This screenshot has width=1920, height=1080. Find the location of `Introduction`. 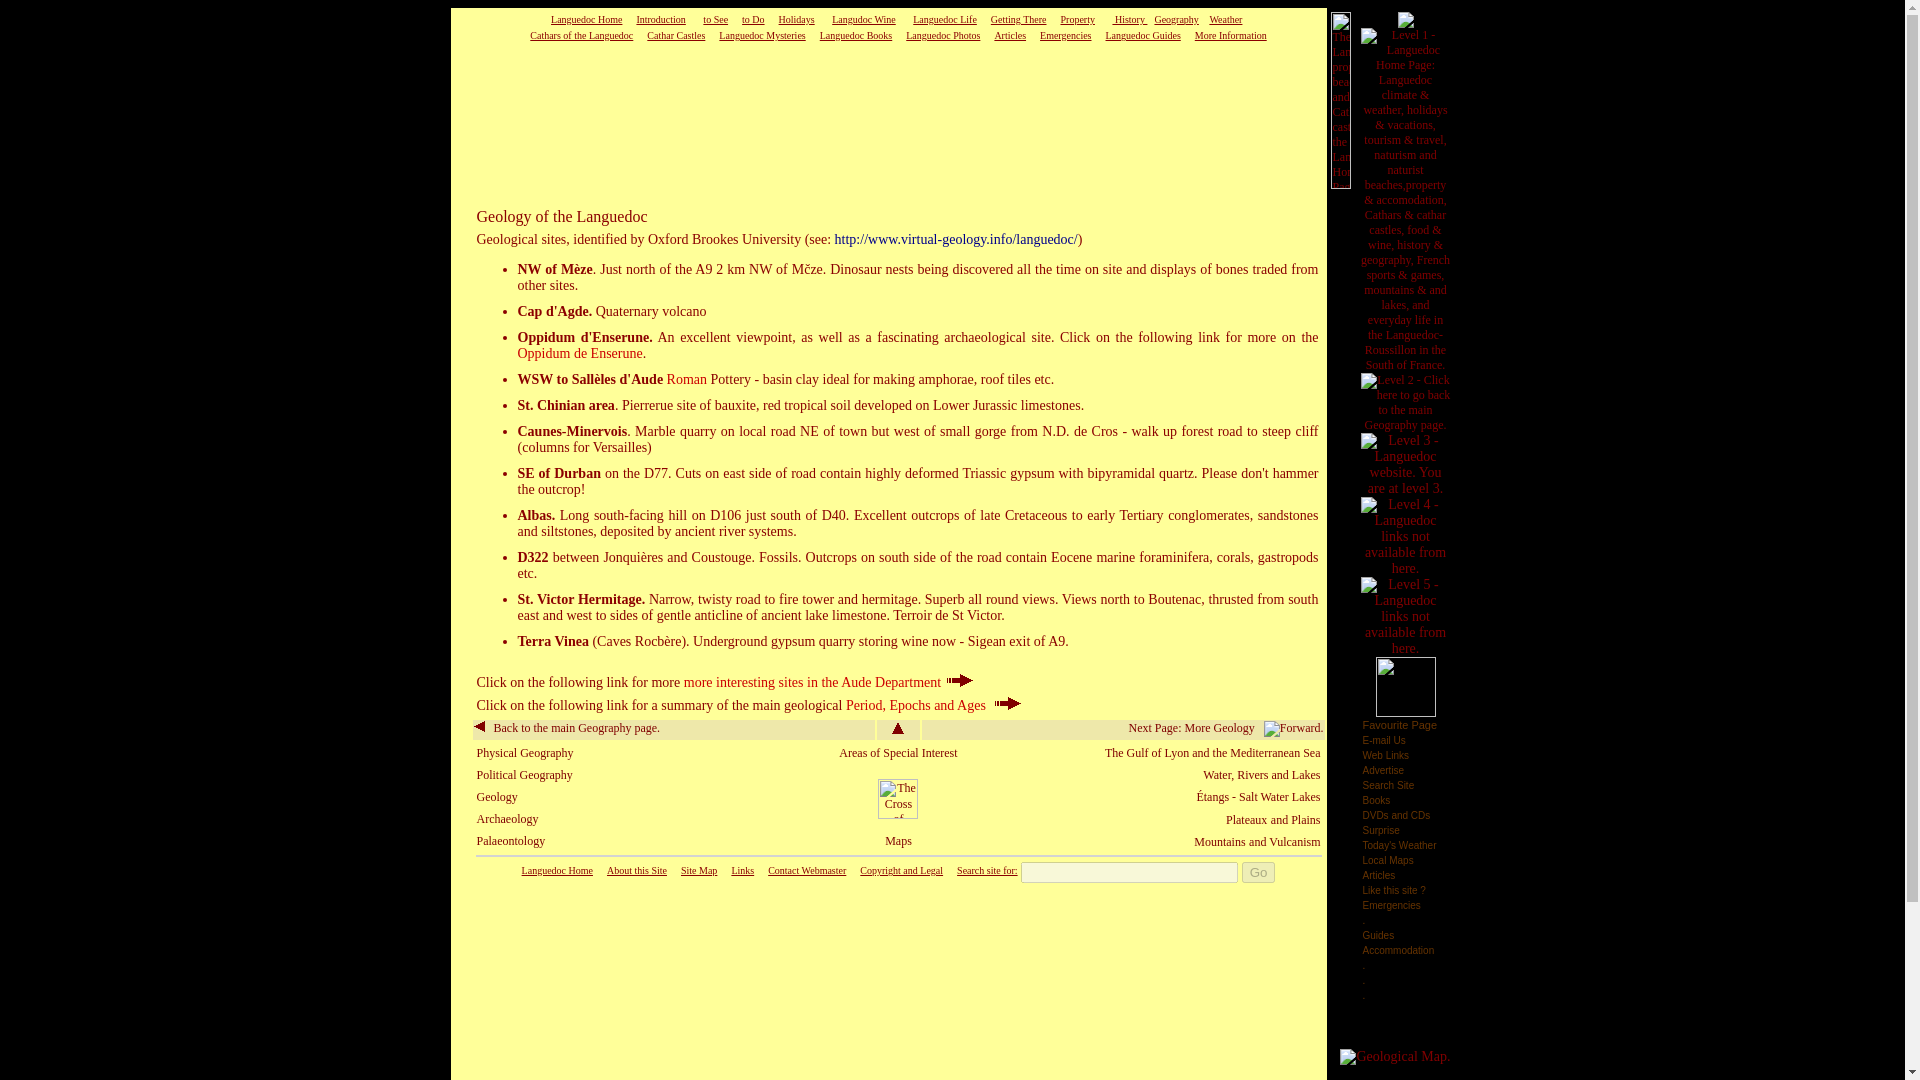

Introduction is located at coordinates (660, 19).